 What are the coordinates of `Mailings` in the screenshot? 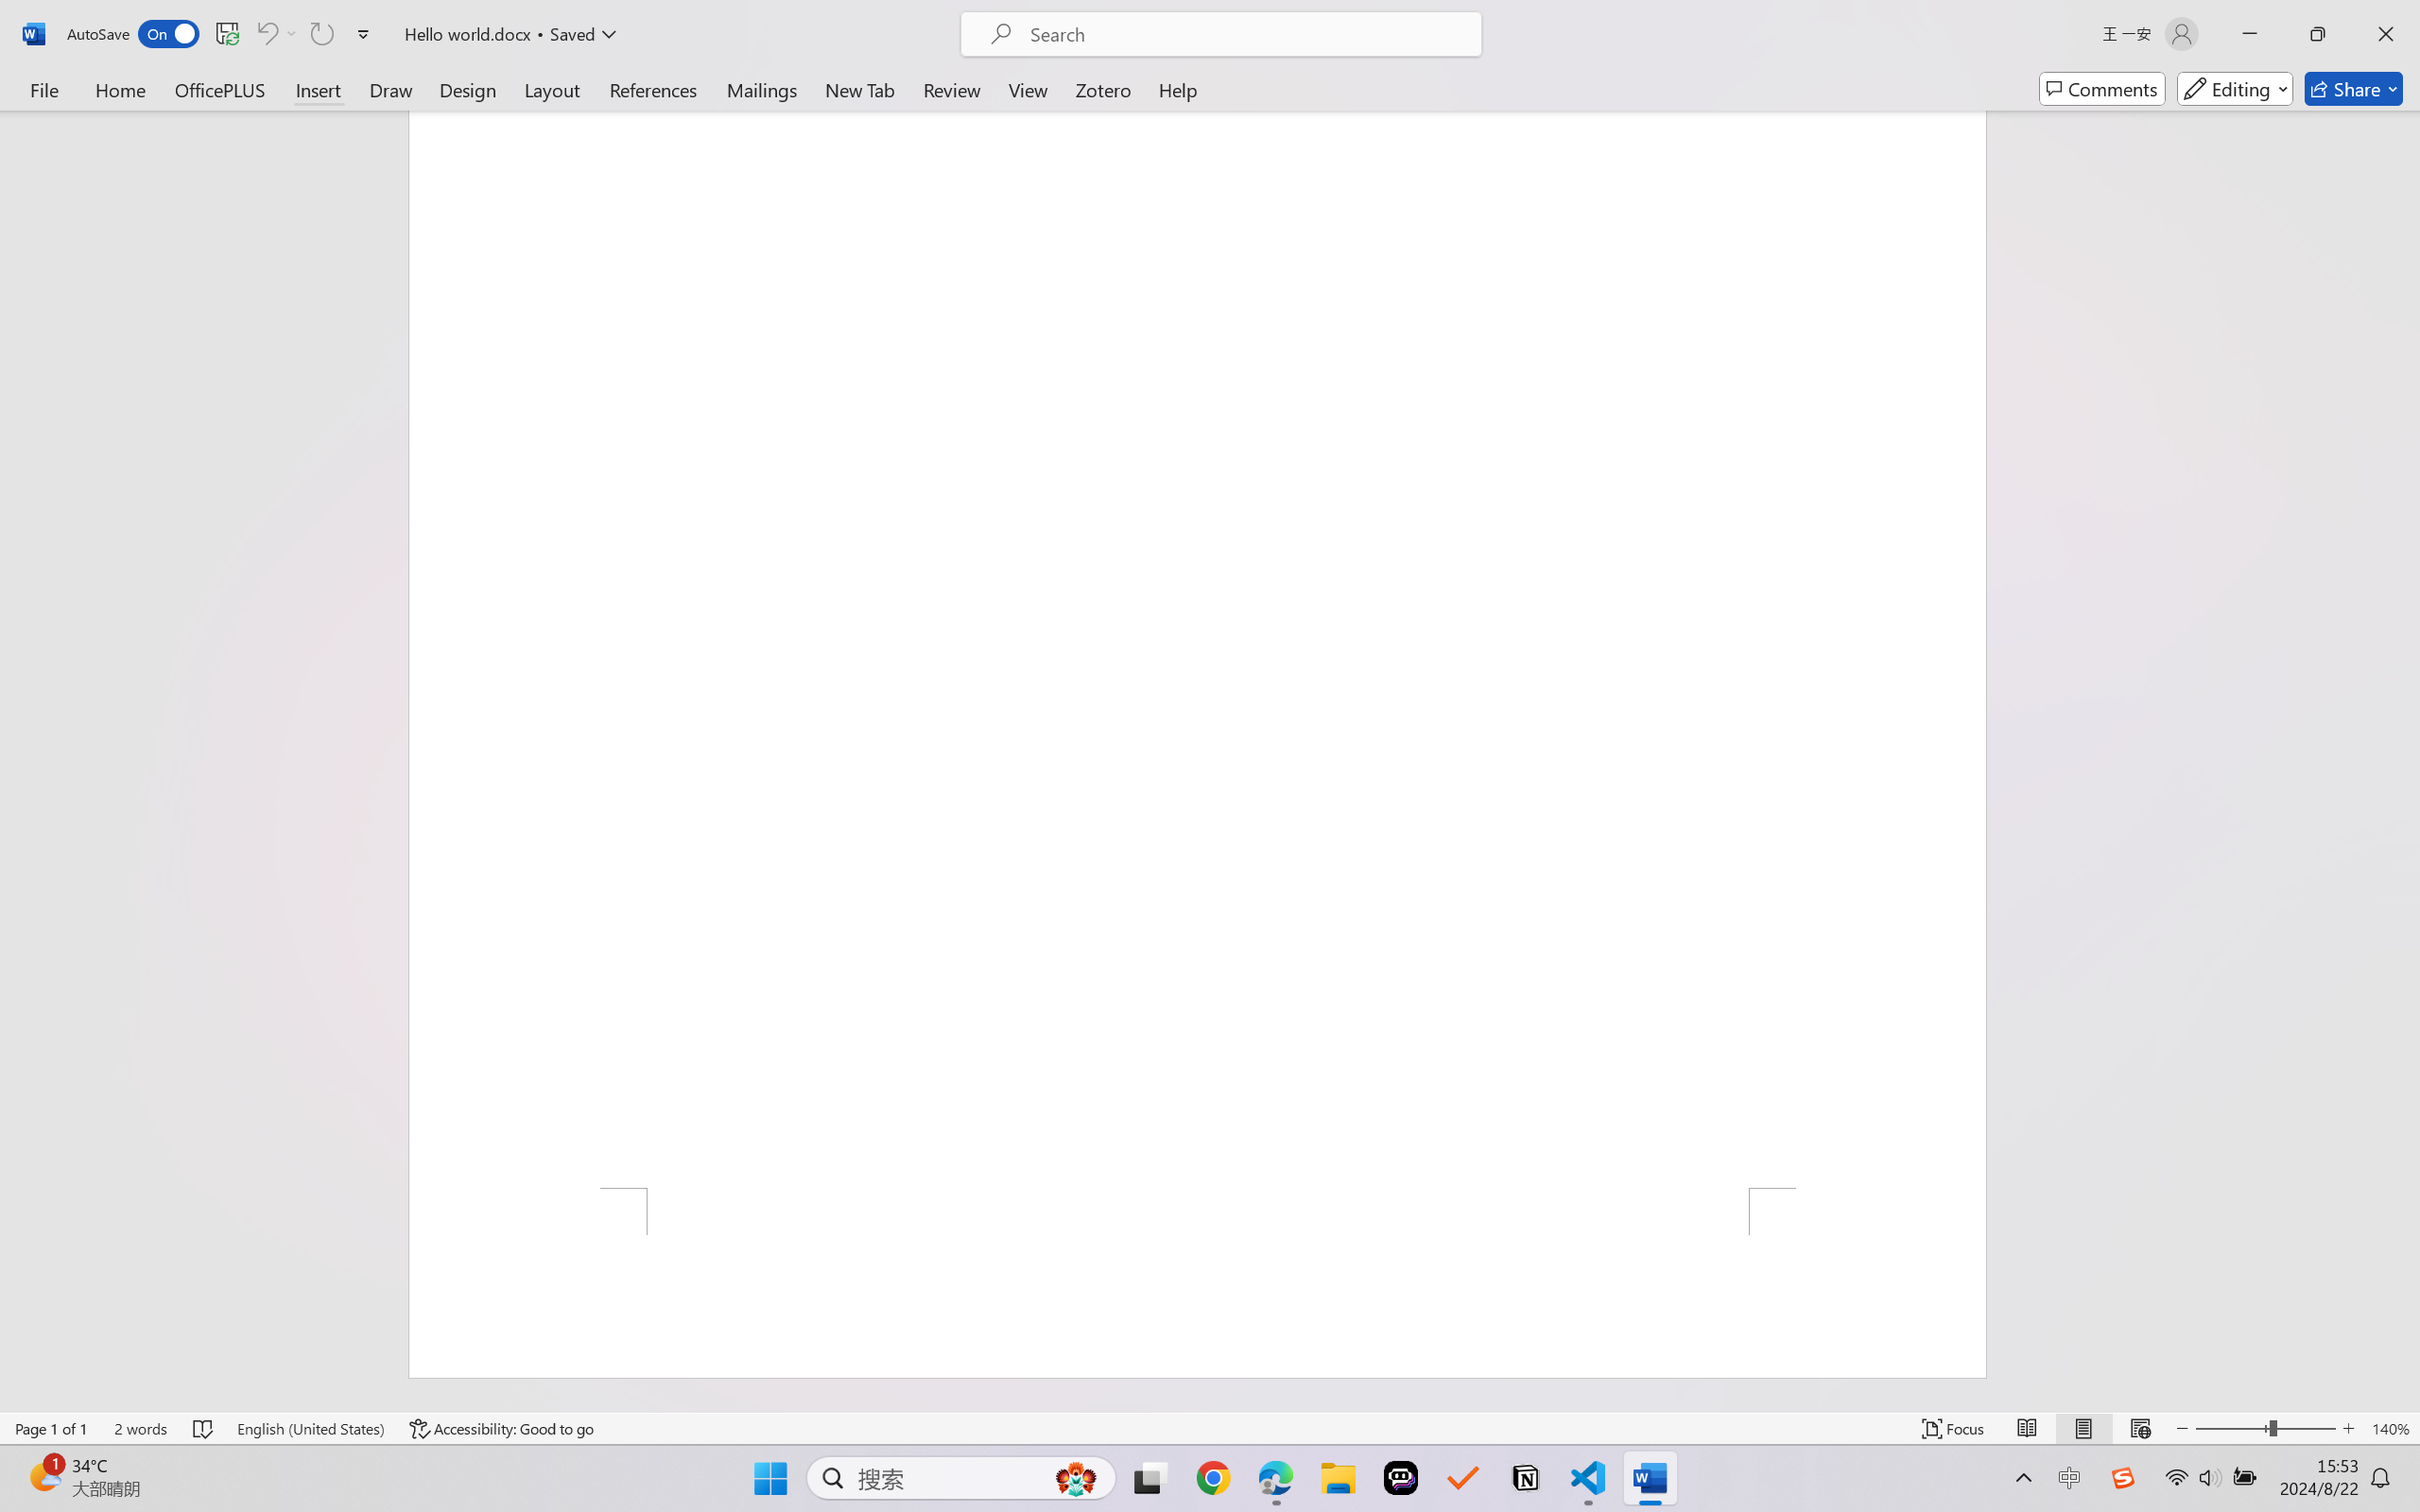 It's located at (762, 89).